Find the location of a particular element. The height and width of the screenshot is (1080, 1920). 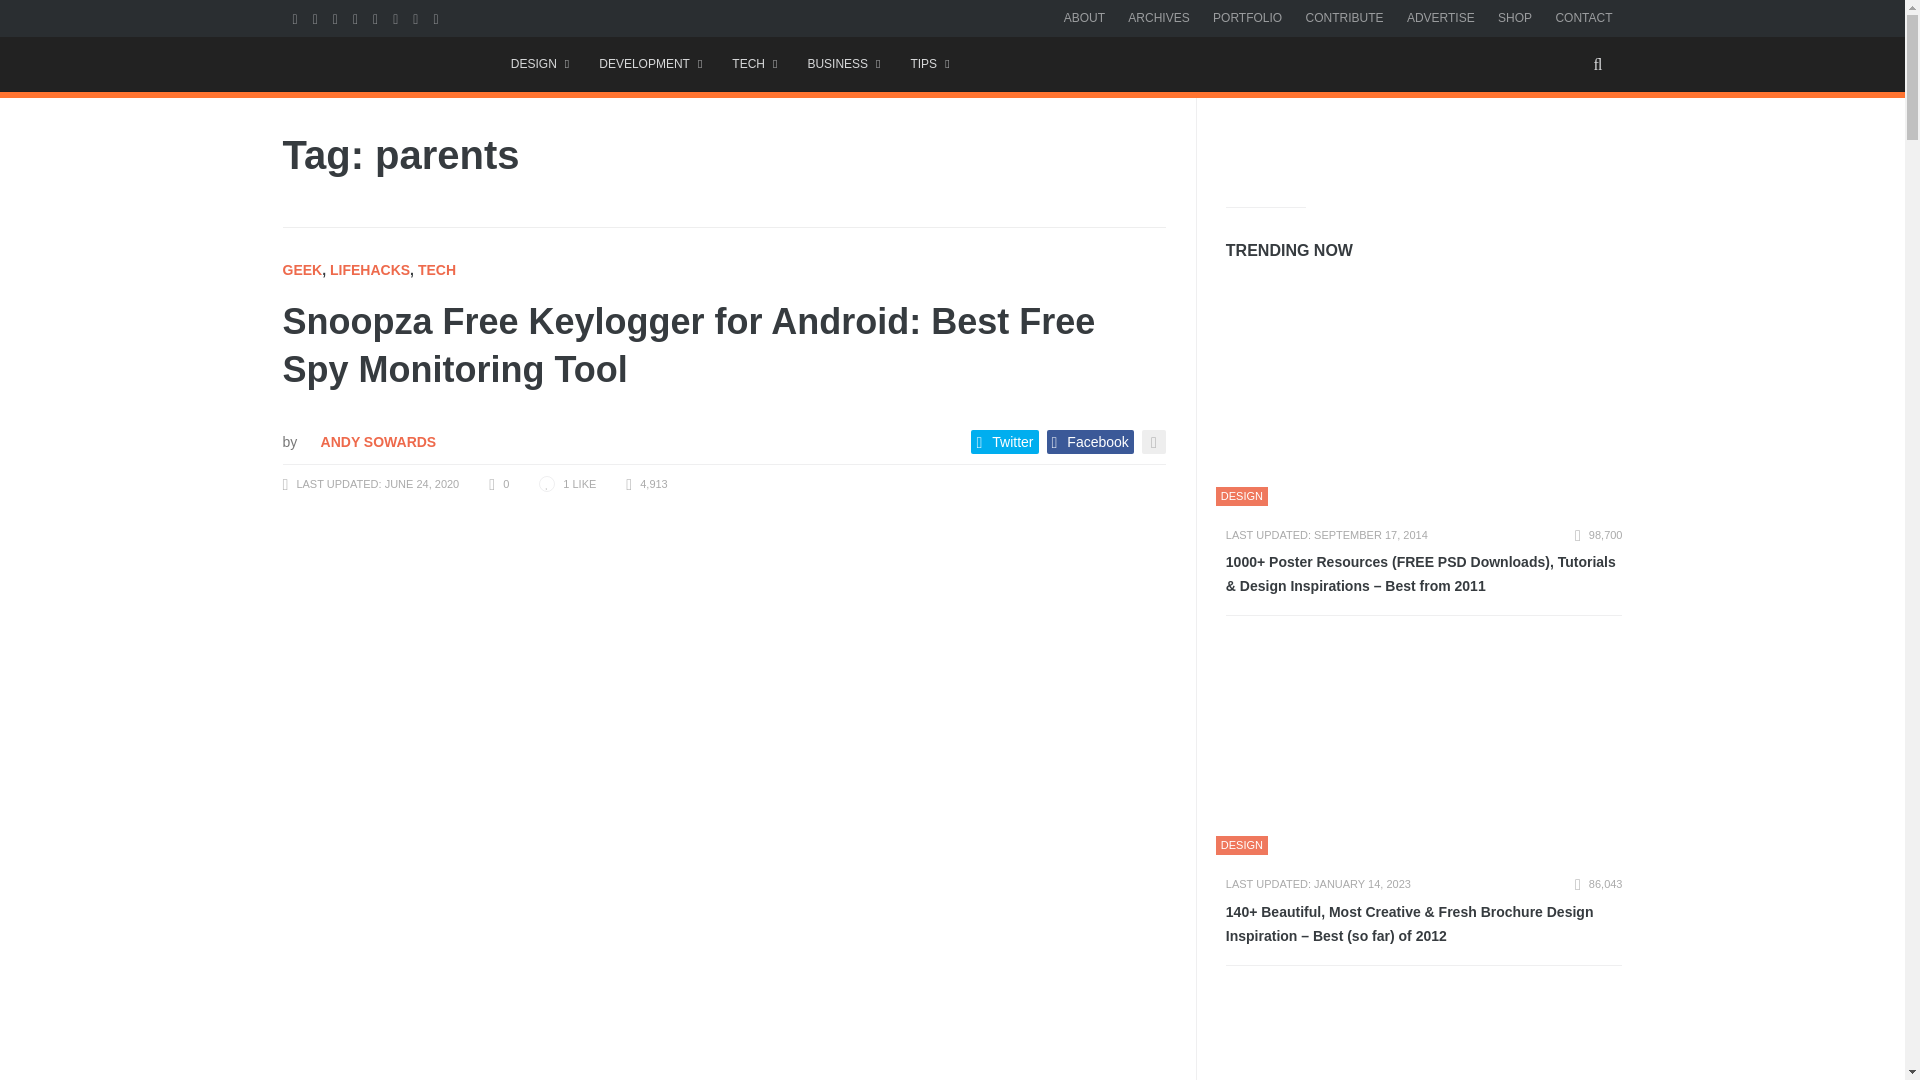

ARCHIVES is located at coordinates (1158, 17).